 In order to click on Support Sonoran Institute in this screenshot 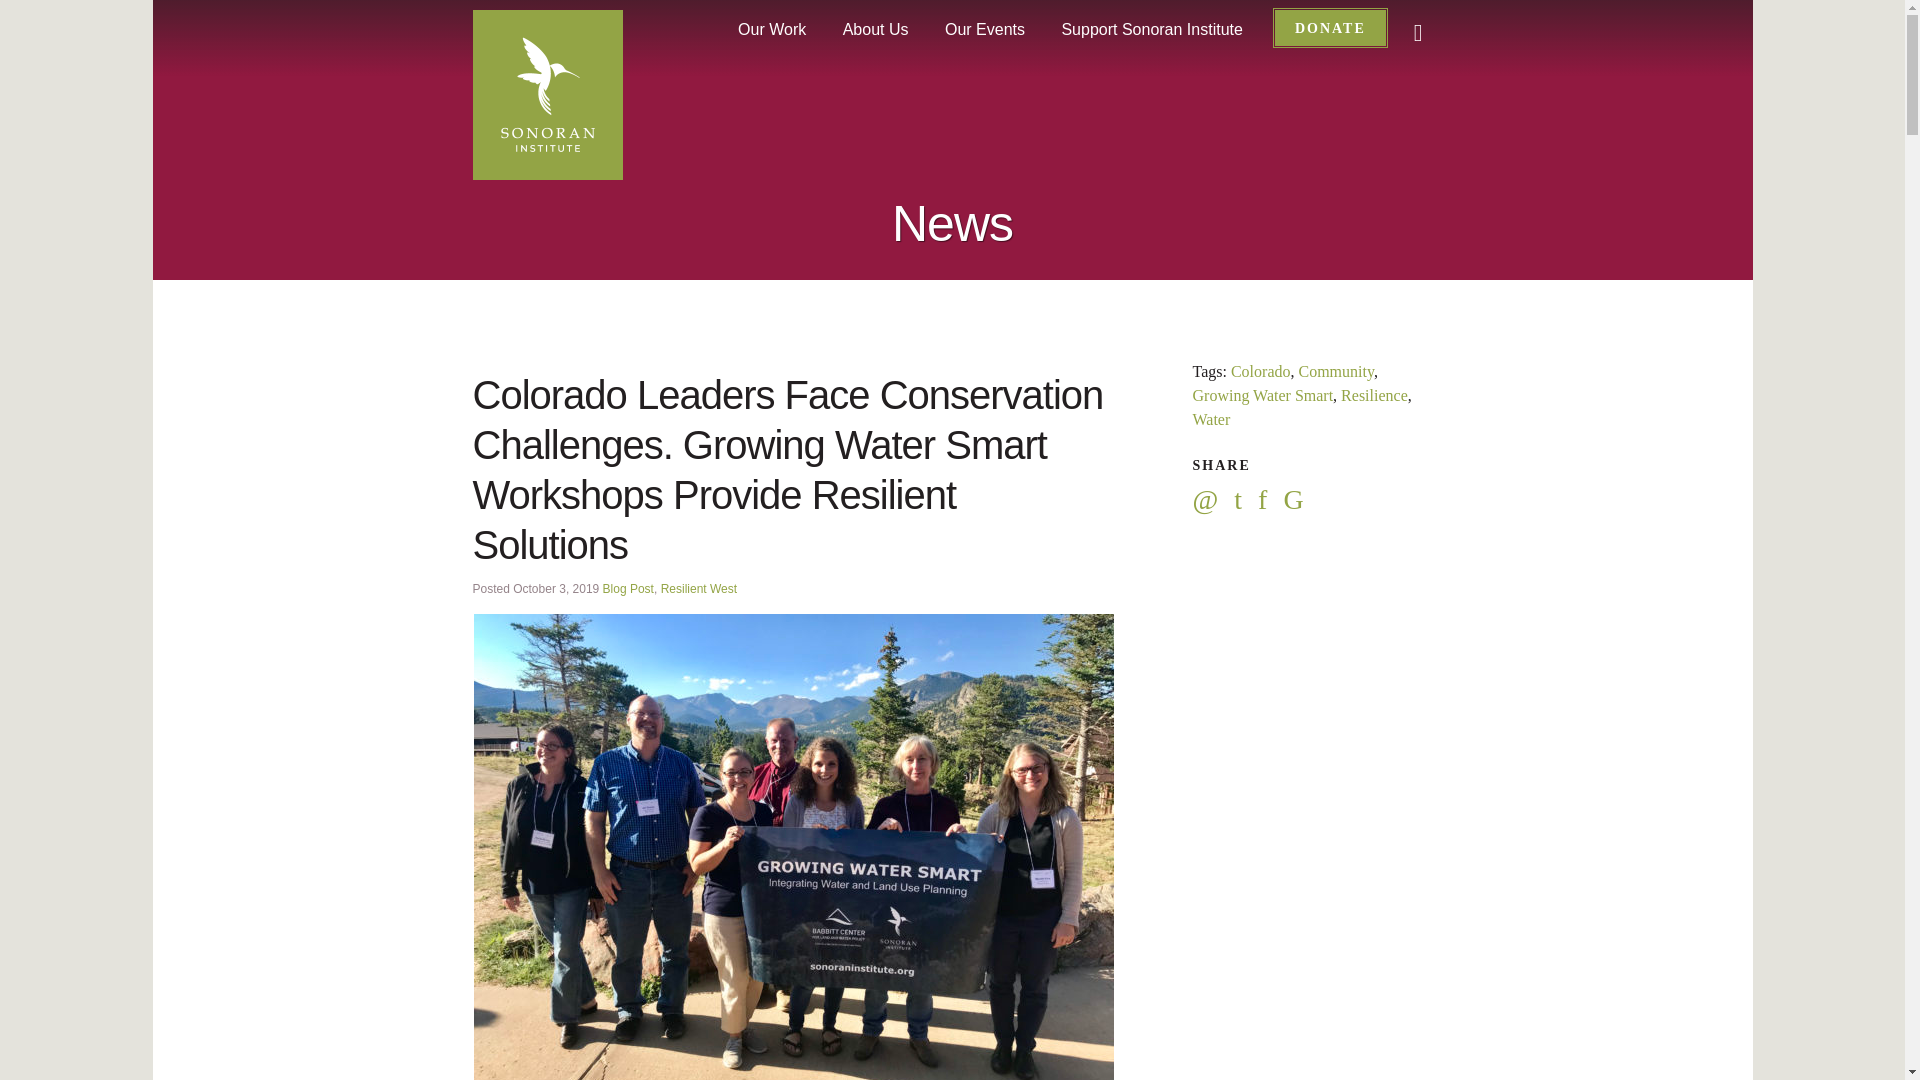, I will do `click(1150, 29)`.